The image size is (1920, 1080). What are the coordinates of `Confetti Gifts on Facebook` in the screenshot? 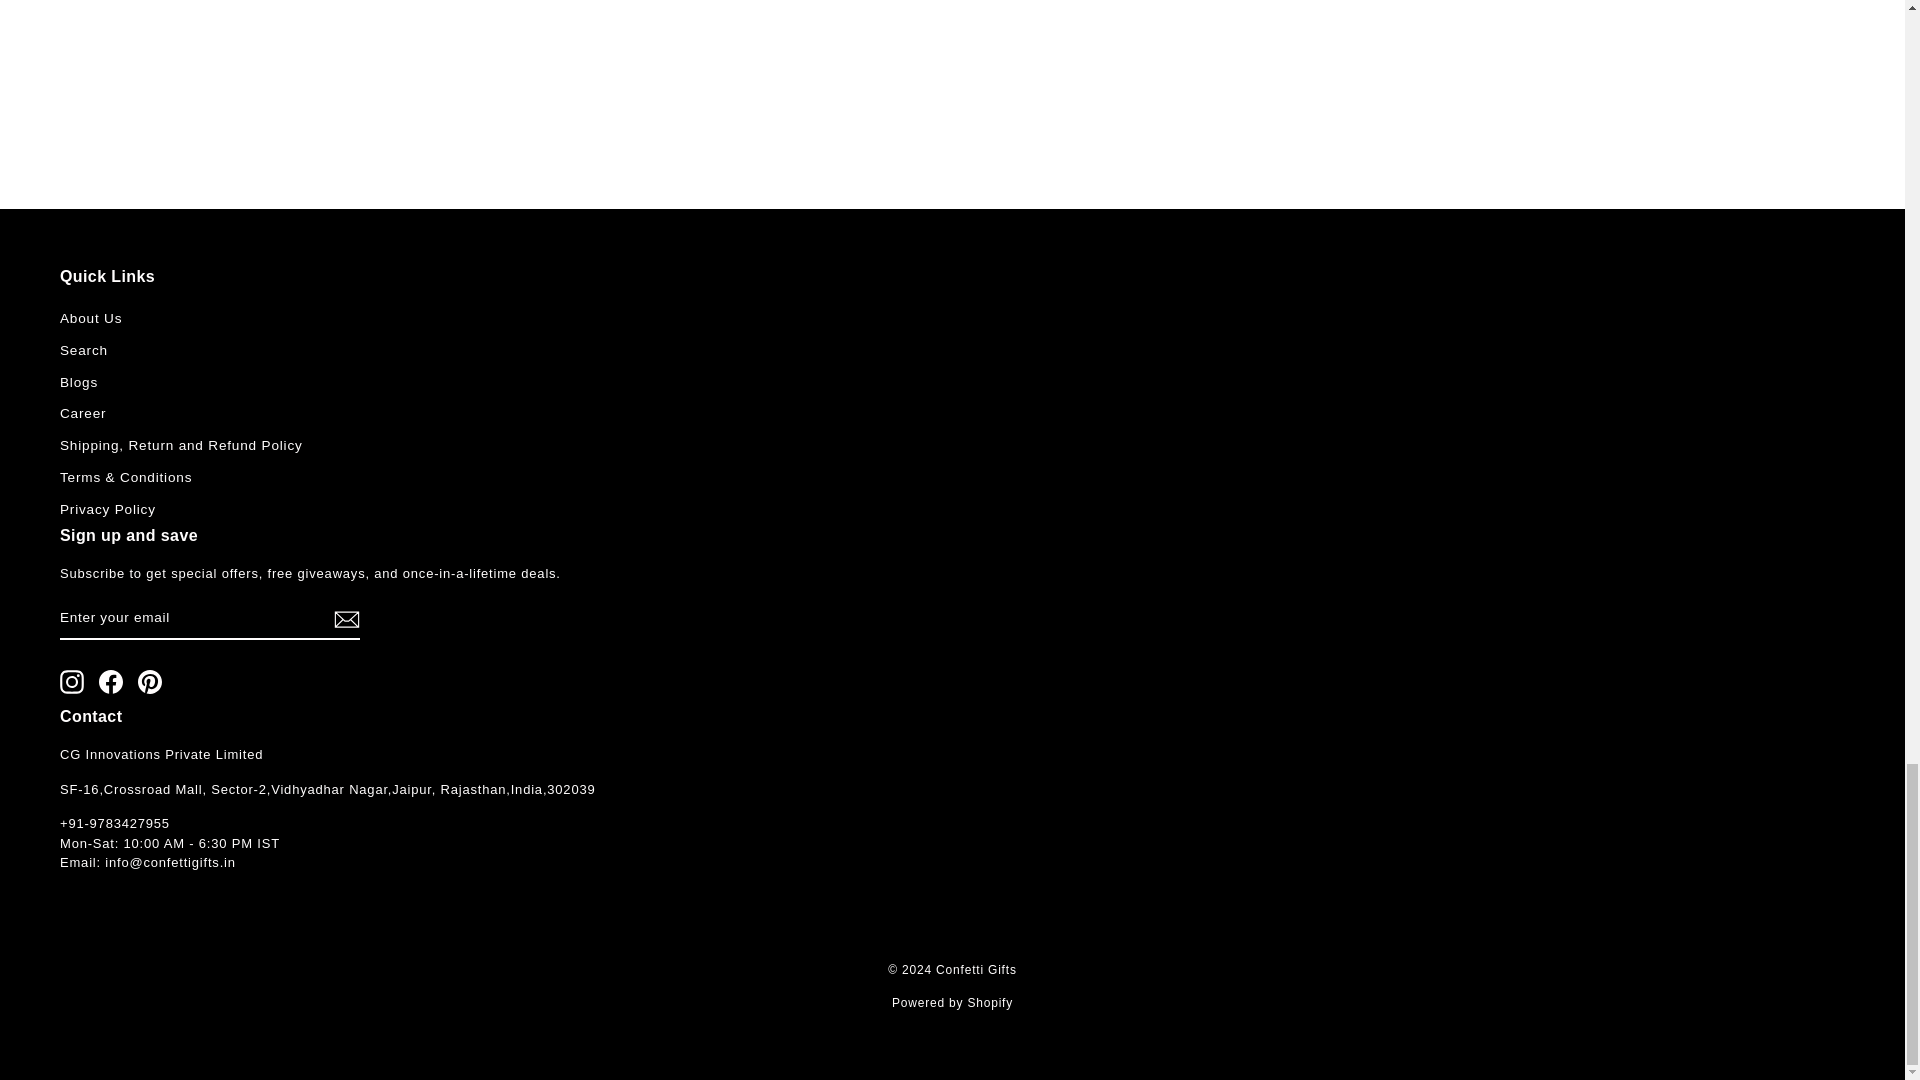 It's located at (110, 682).